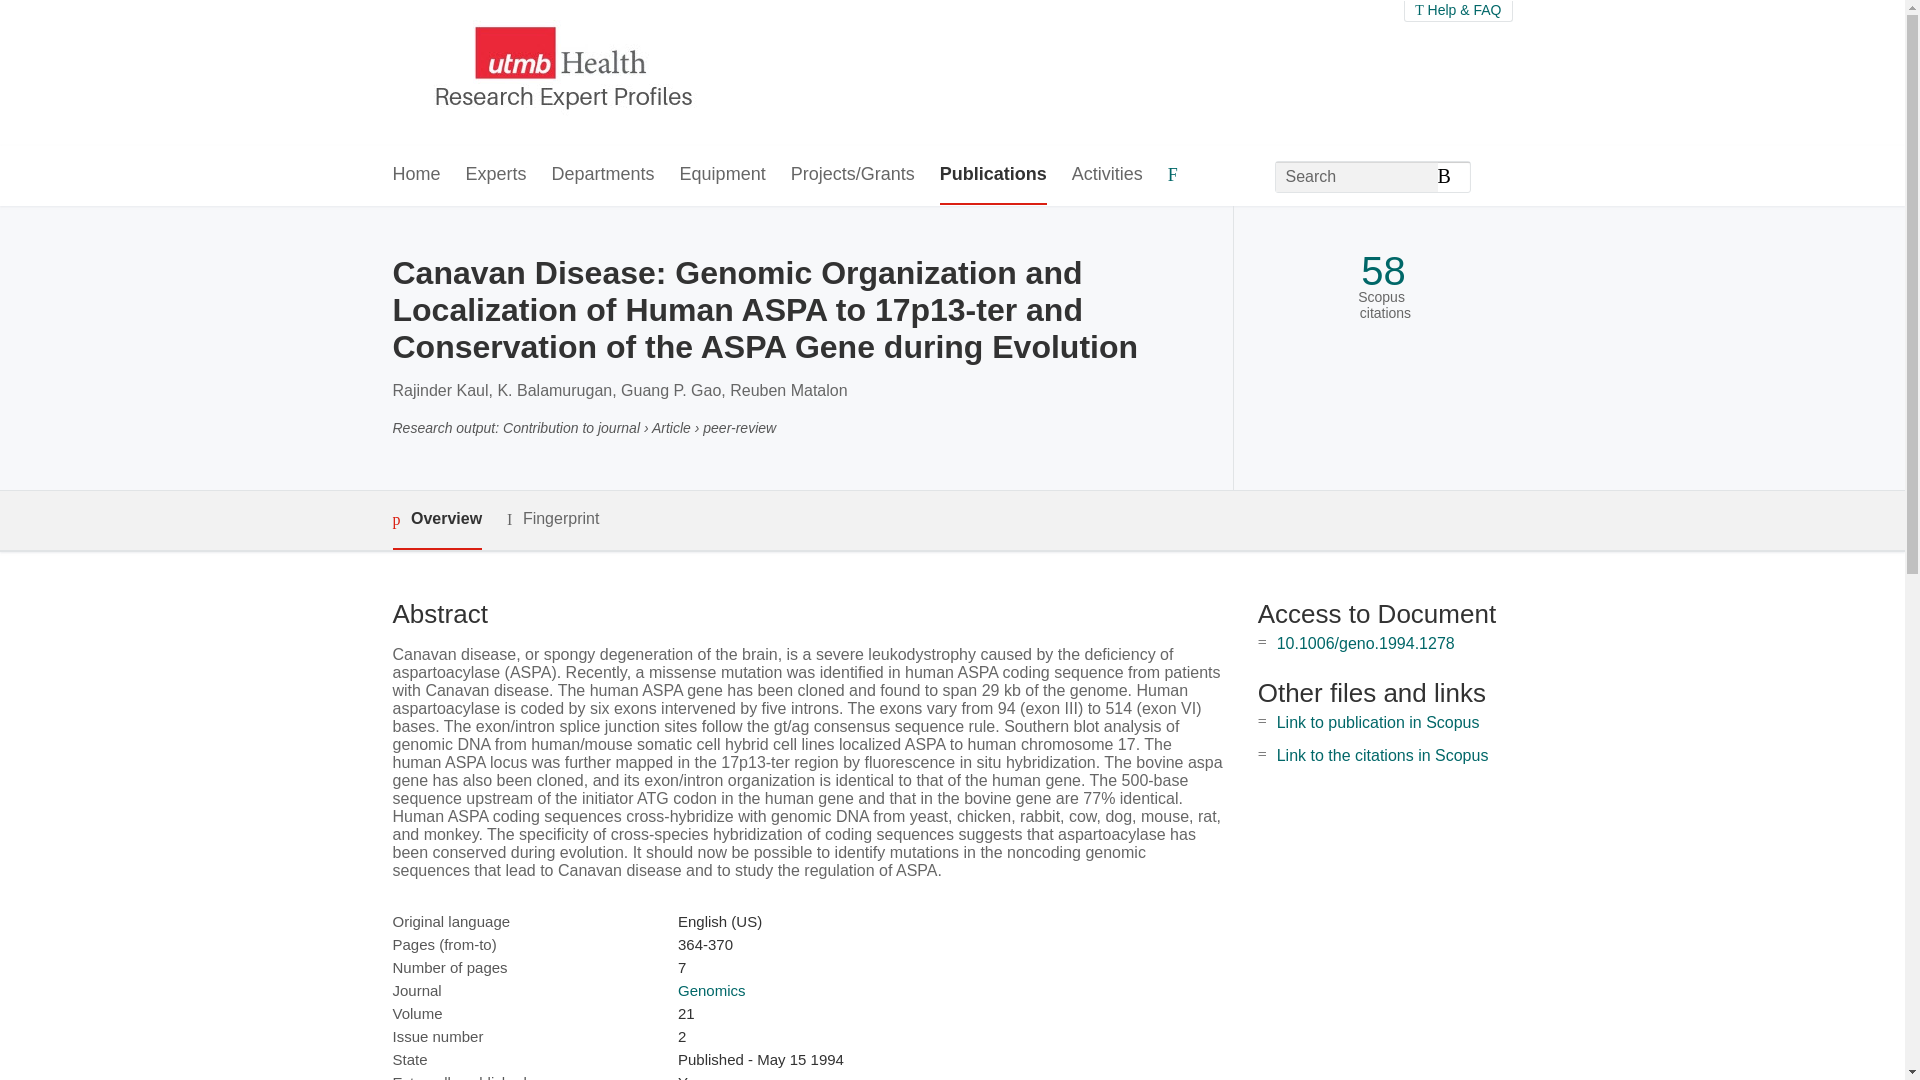 The width and height of the screenshot is (1920, 1080). What do you see at coordinates (603, 175) in the screenshot?
I see `Departments` at bounding box center [603, 175].